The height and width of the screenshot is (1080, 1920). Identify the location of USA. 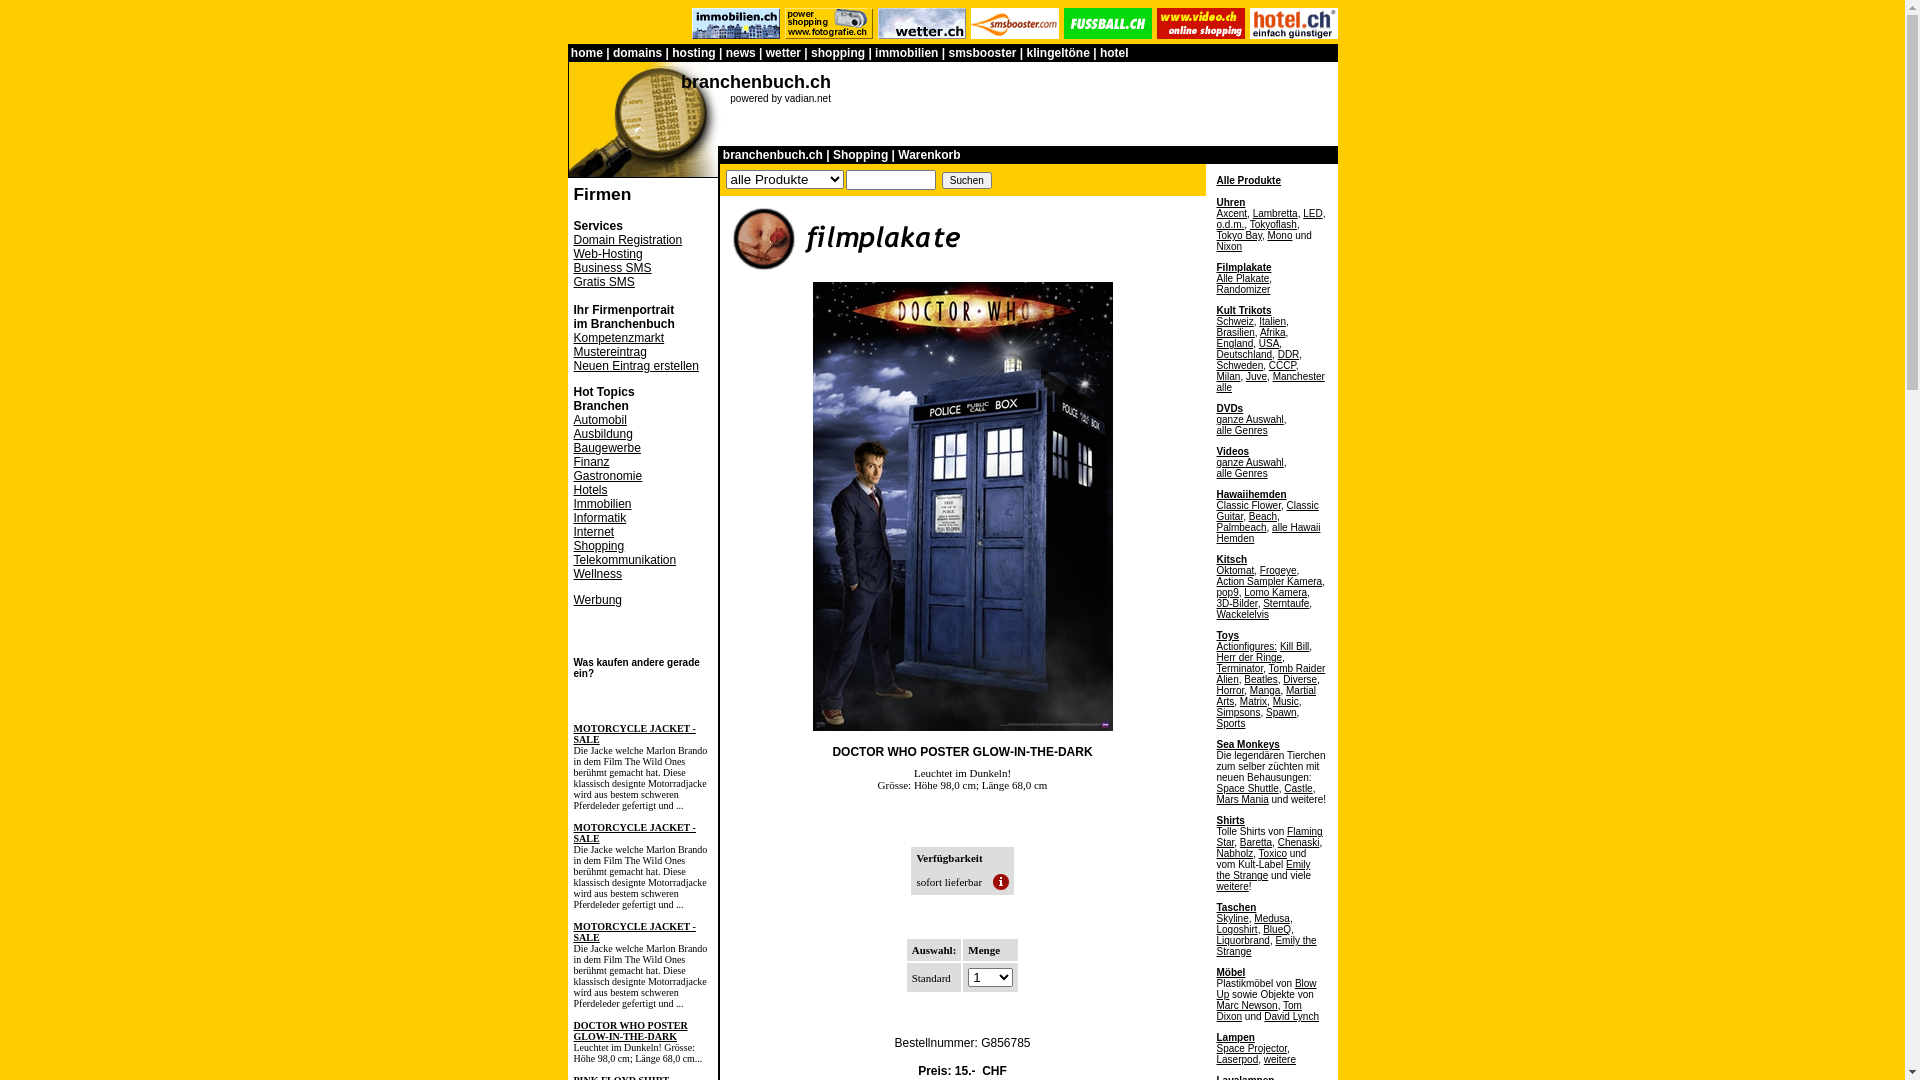
(1270, 344).